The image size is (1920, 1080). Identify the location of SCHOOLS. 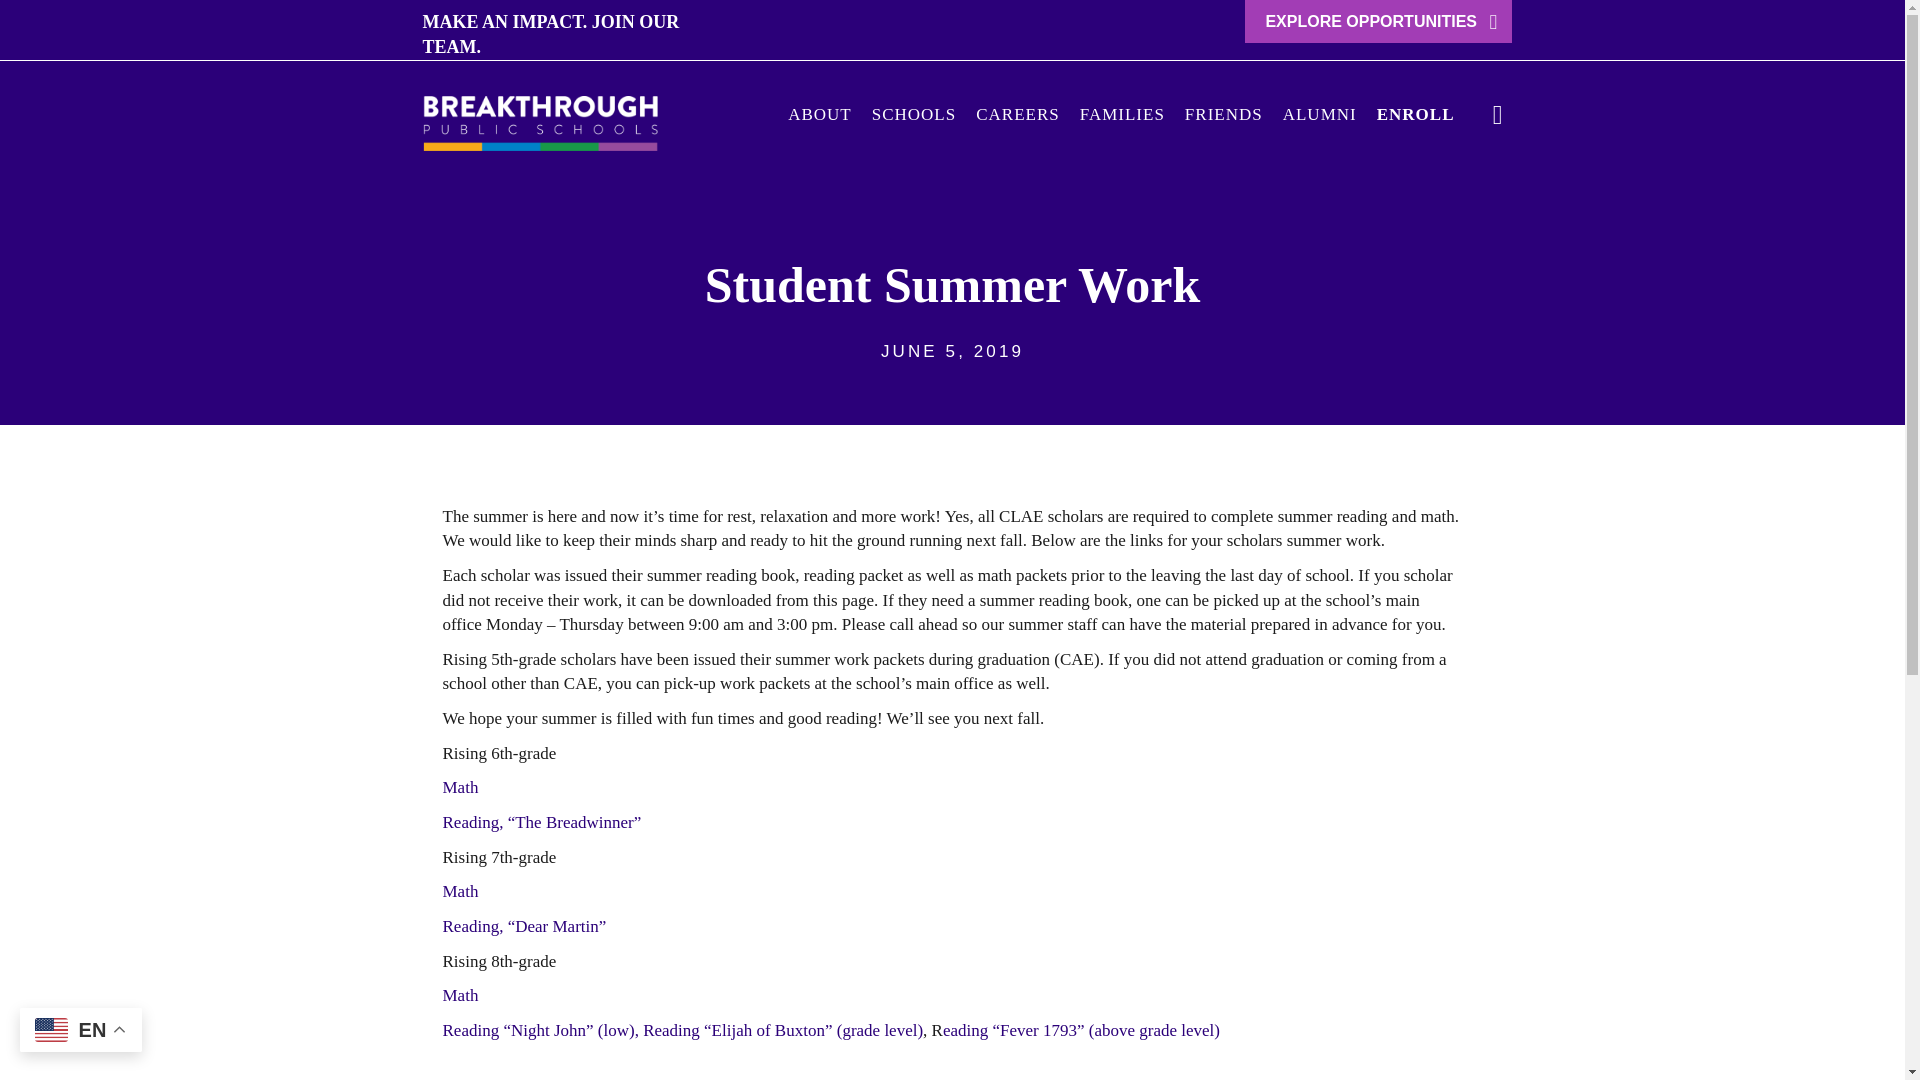
(914, 114).